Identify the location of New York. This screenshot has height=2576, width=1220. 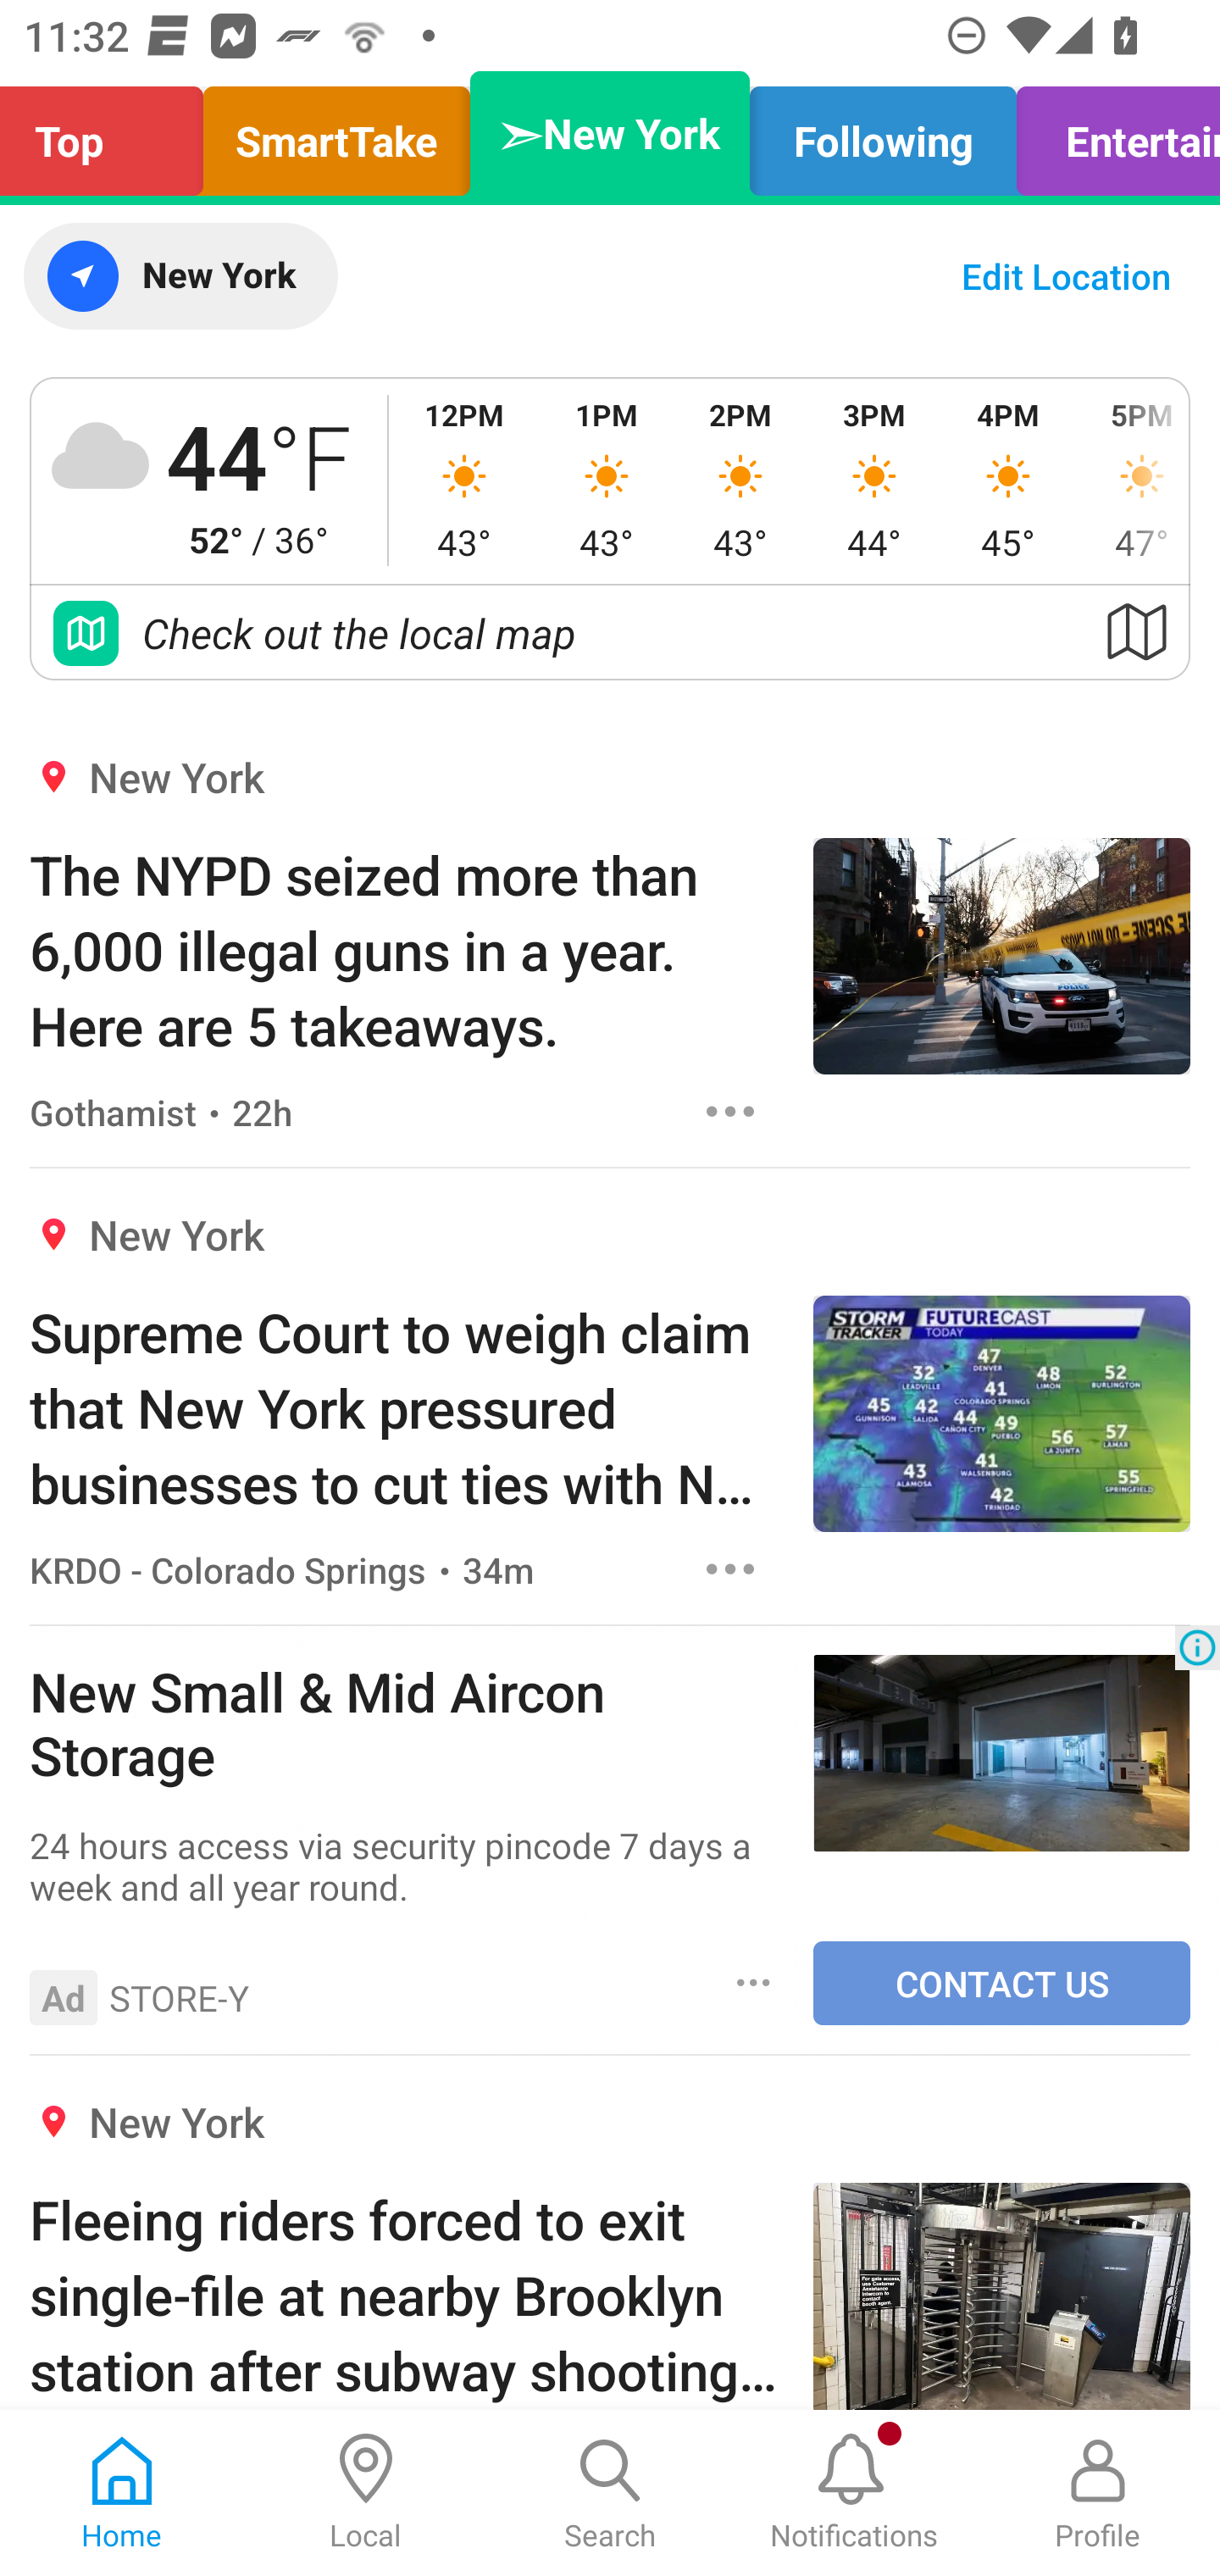
(180, 276).